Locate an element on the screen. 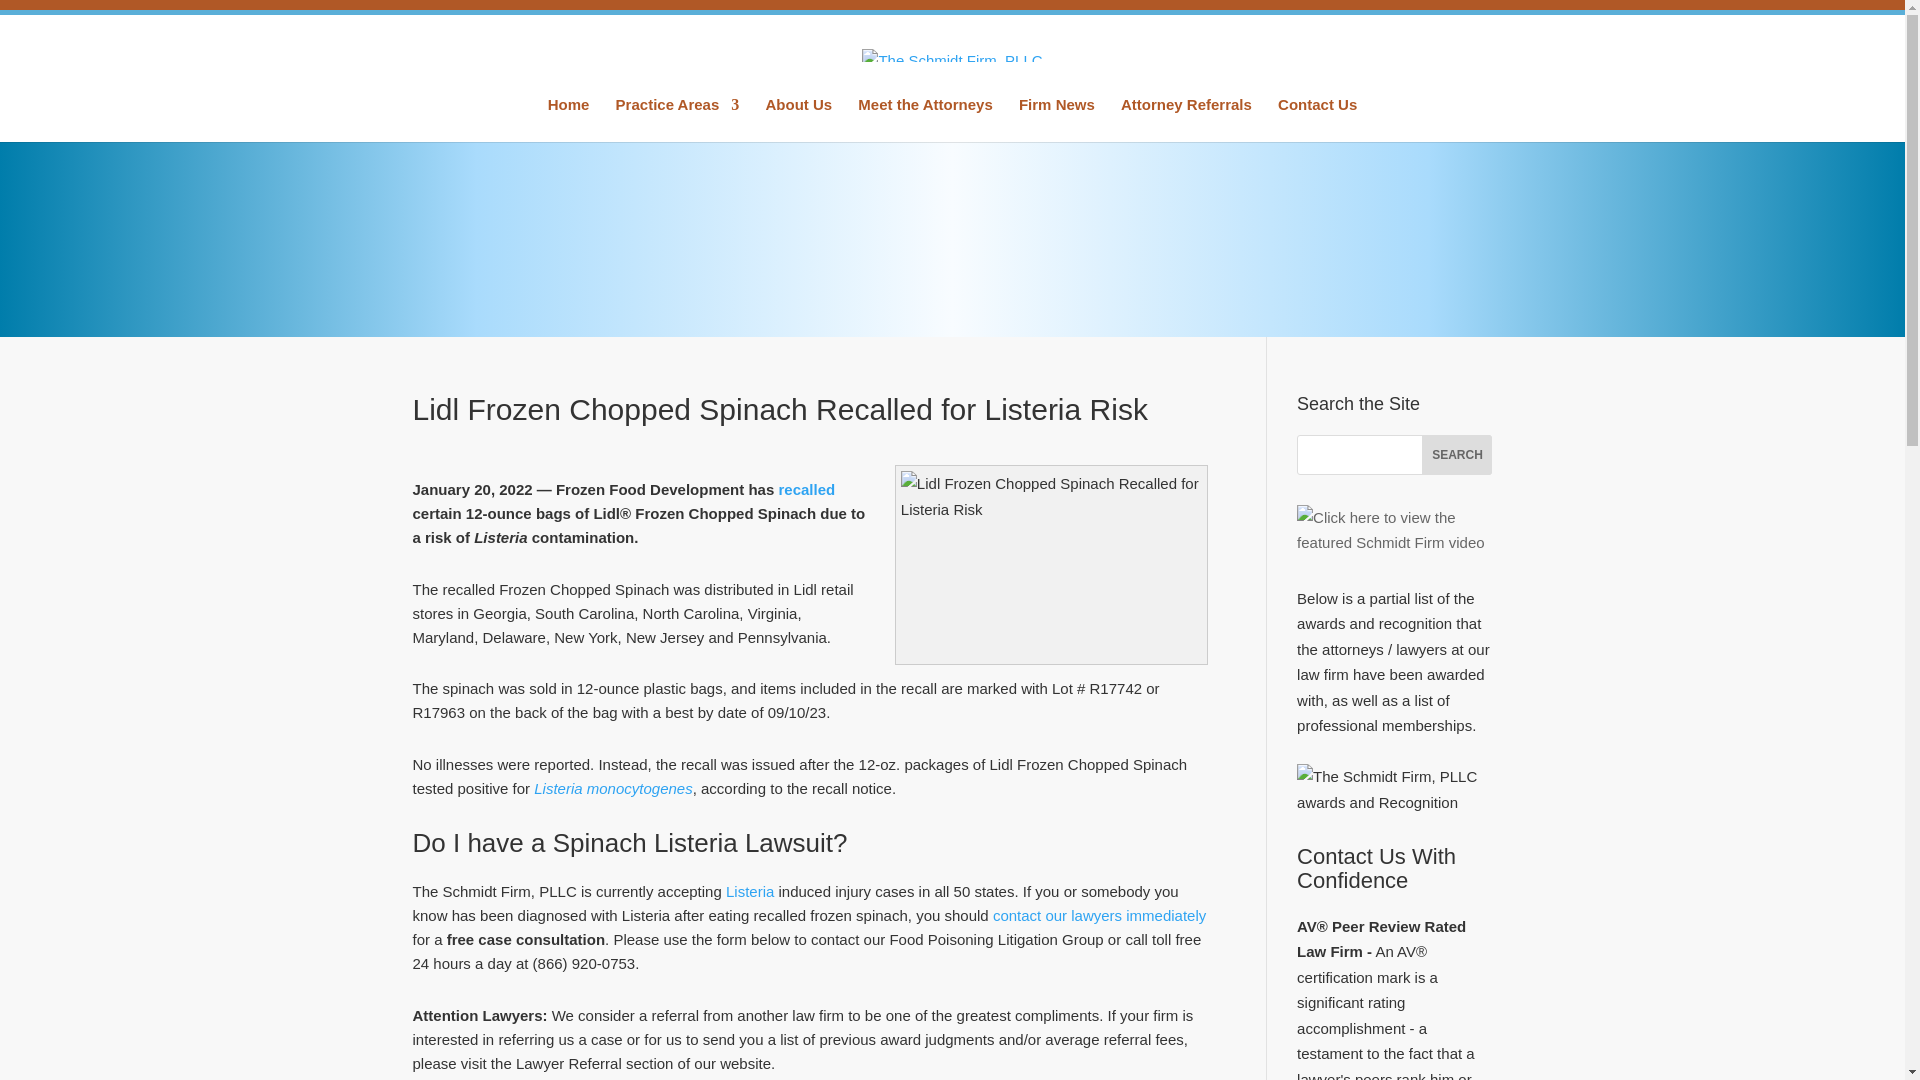 This screenshot has width=1920, height=1080. Firm News is located at coordinates (1056, 120).